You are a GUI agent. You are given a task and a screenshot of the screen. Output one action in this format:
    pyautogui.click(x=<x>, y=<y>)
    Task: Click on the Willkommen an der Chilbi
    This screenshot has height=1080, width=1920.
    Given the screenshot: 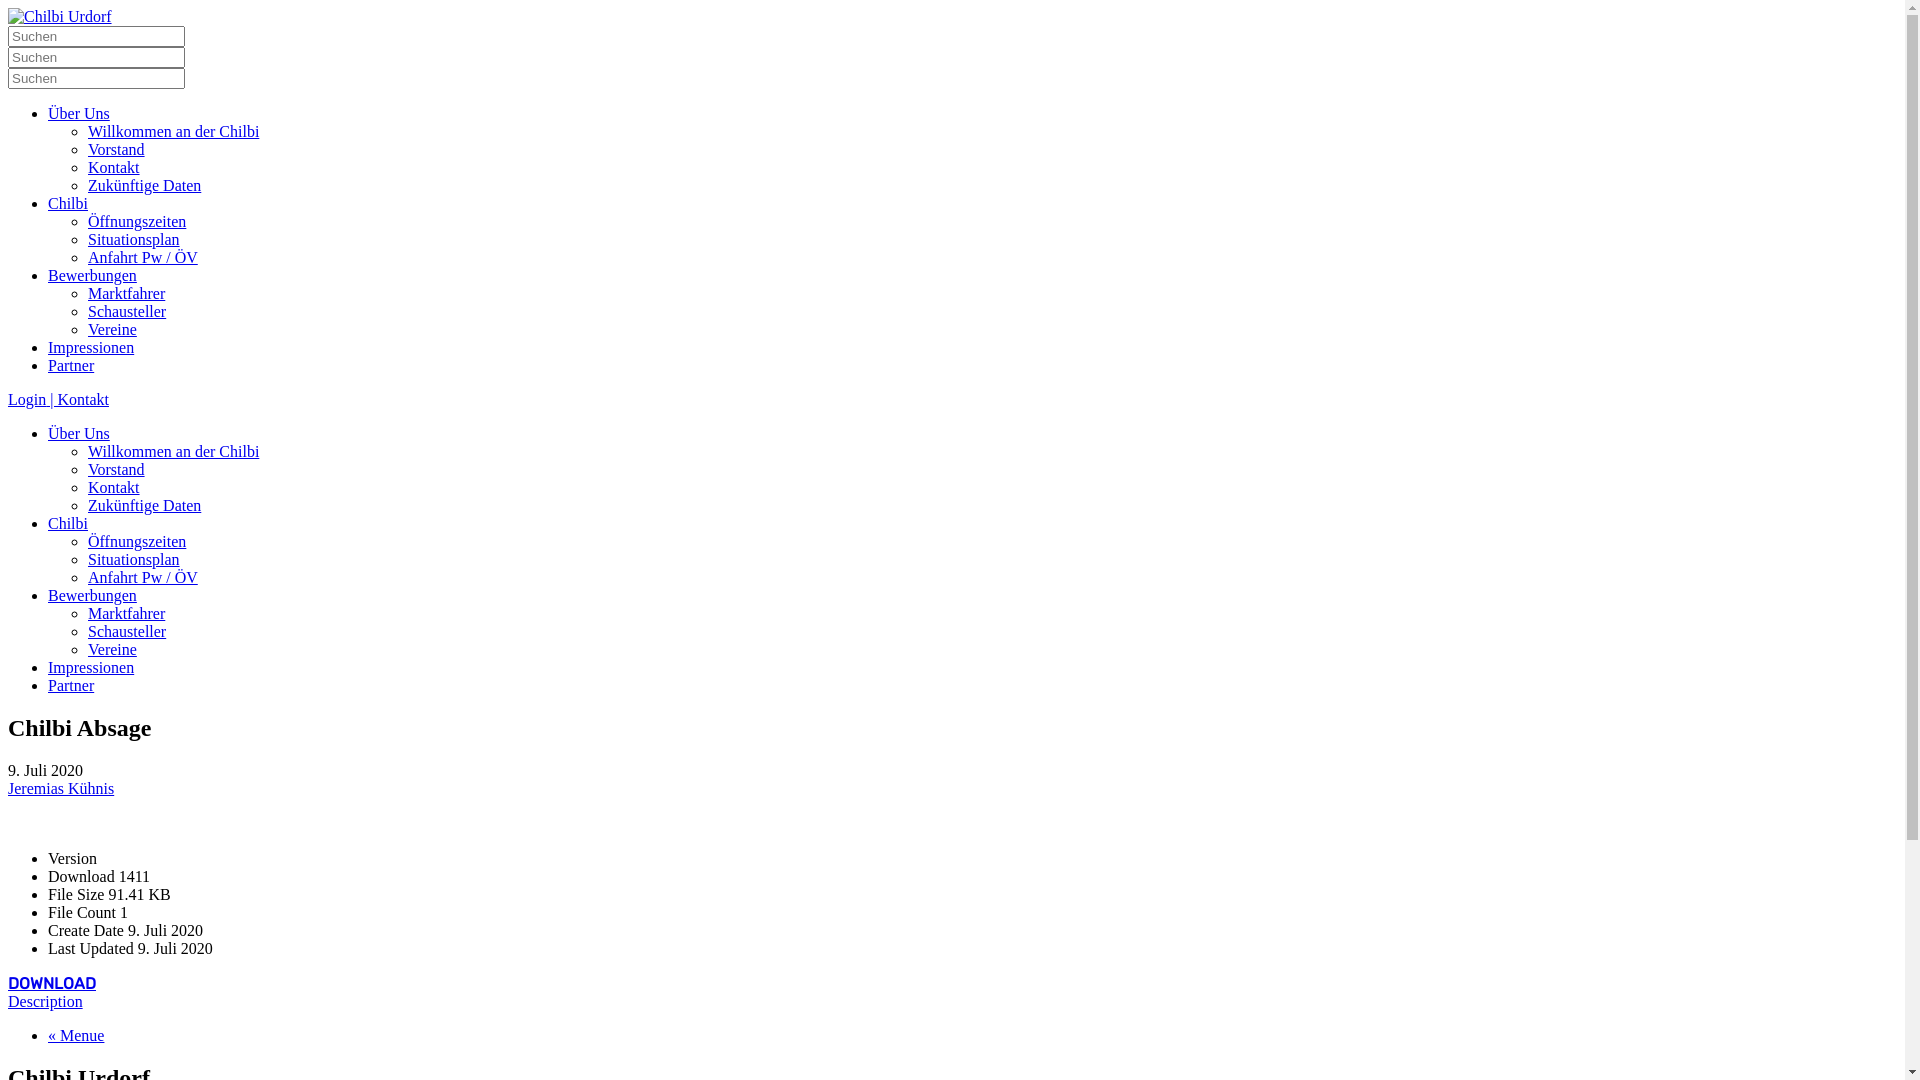 What is the action you would take?
    pyautogui.click(x=174, y=132)
    